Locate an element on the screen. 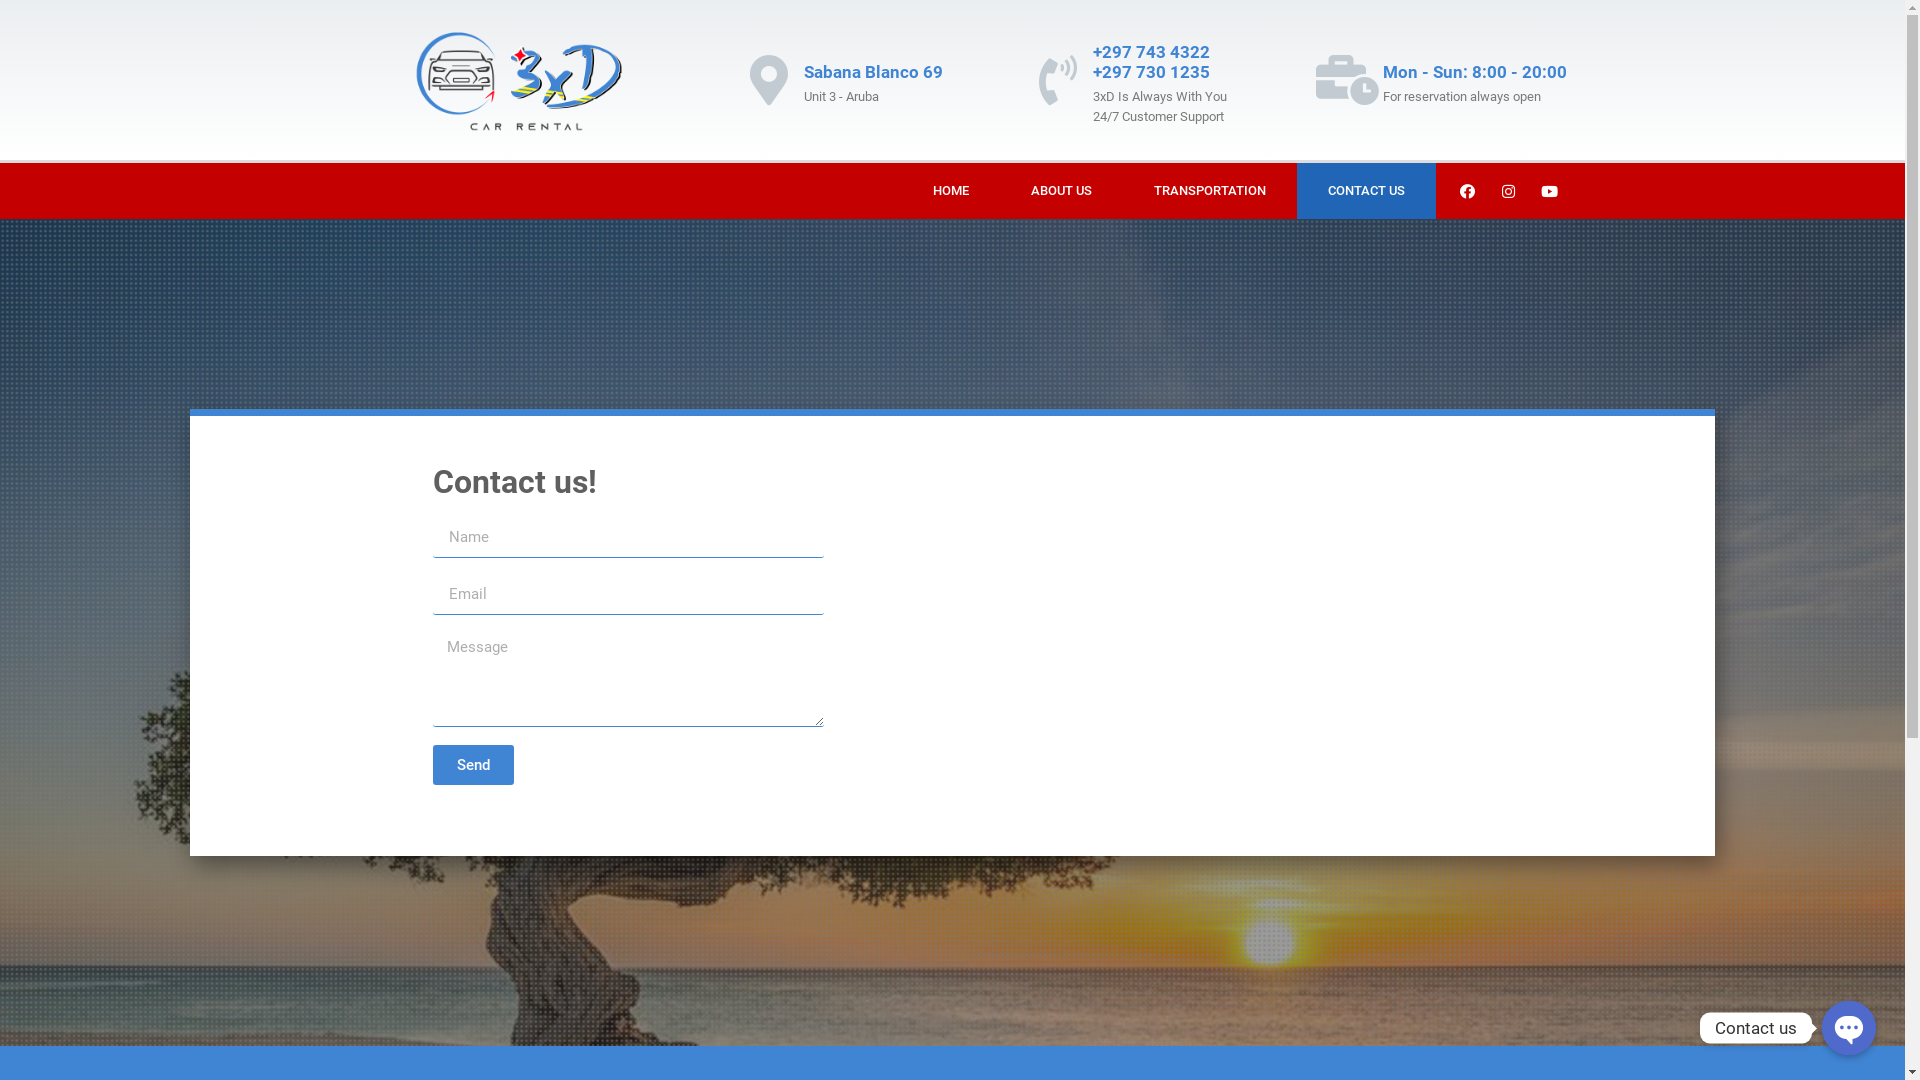  CONTACT US is located at coordinates (1366, 191).